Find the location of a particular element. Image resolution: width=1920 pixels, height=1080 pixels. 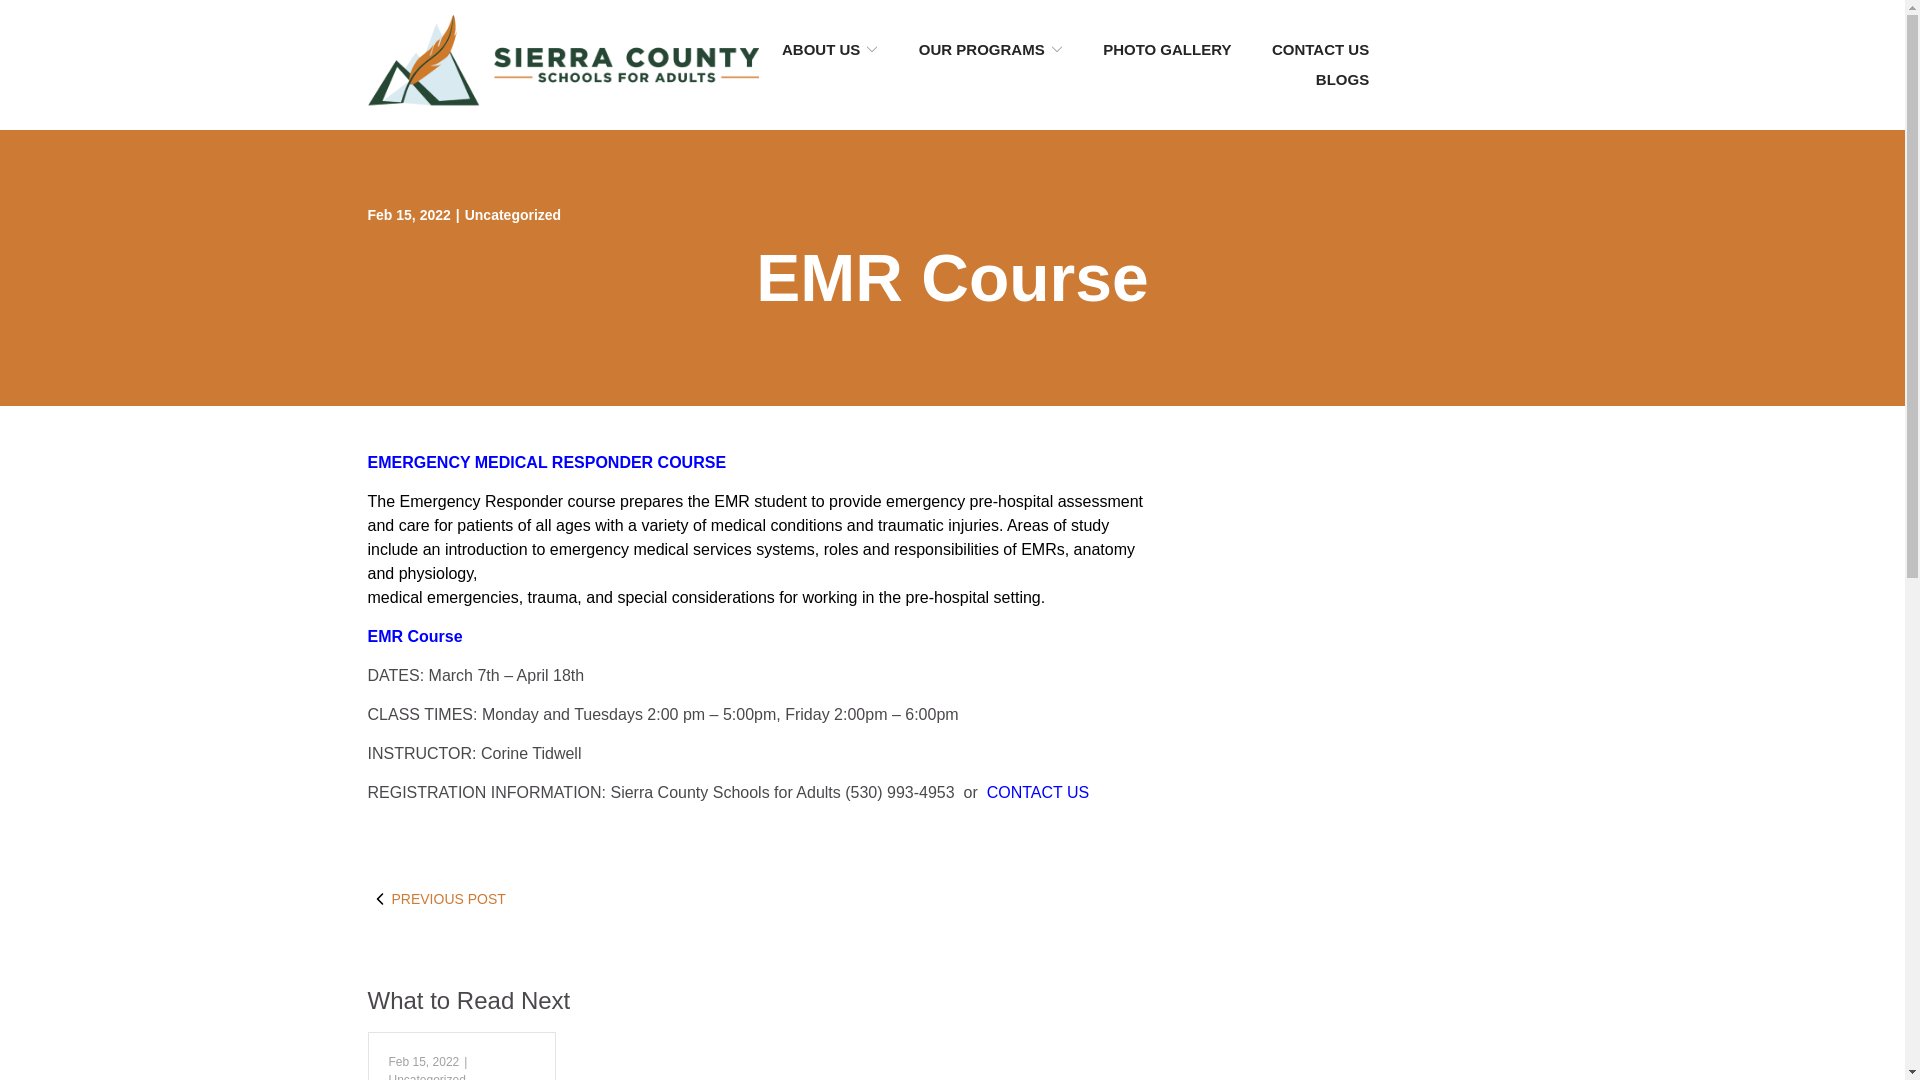

530-993-4953 is located at coordinates (1462, 64).